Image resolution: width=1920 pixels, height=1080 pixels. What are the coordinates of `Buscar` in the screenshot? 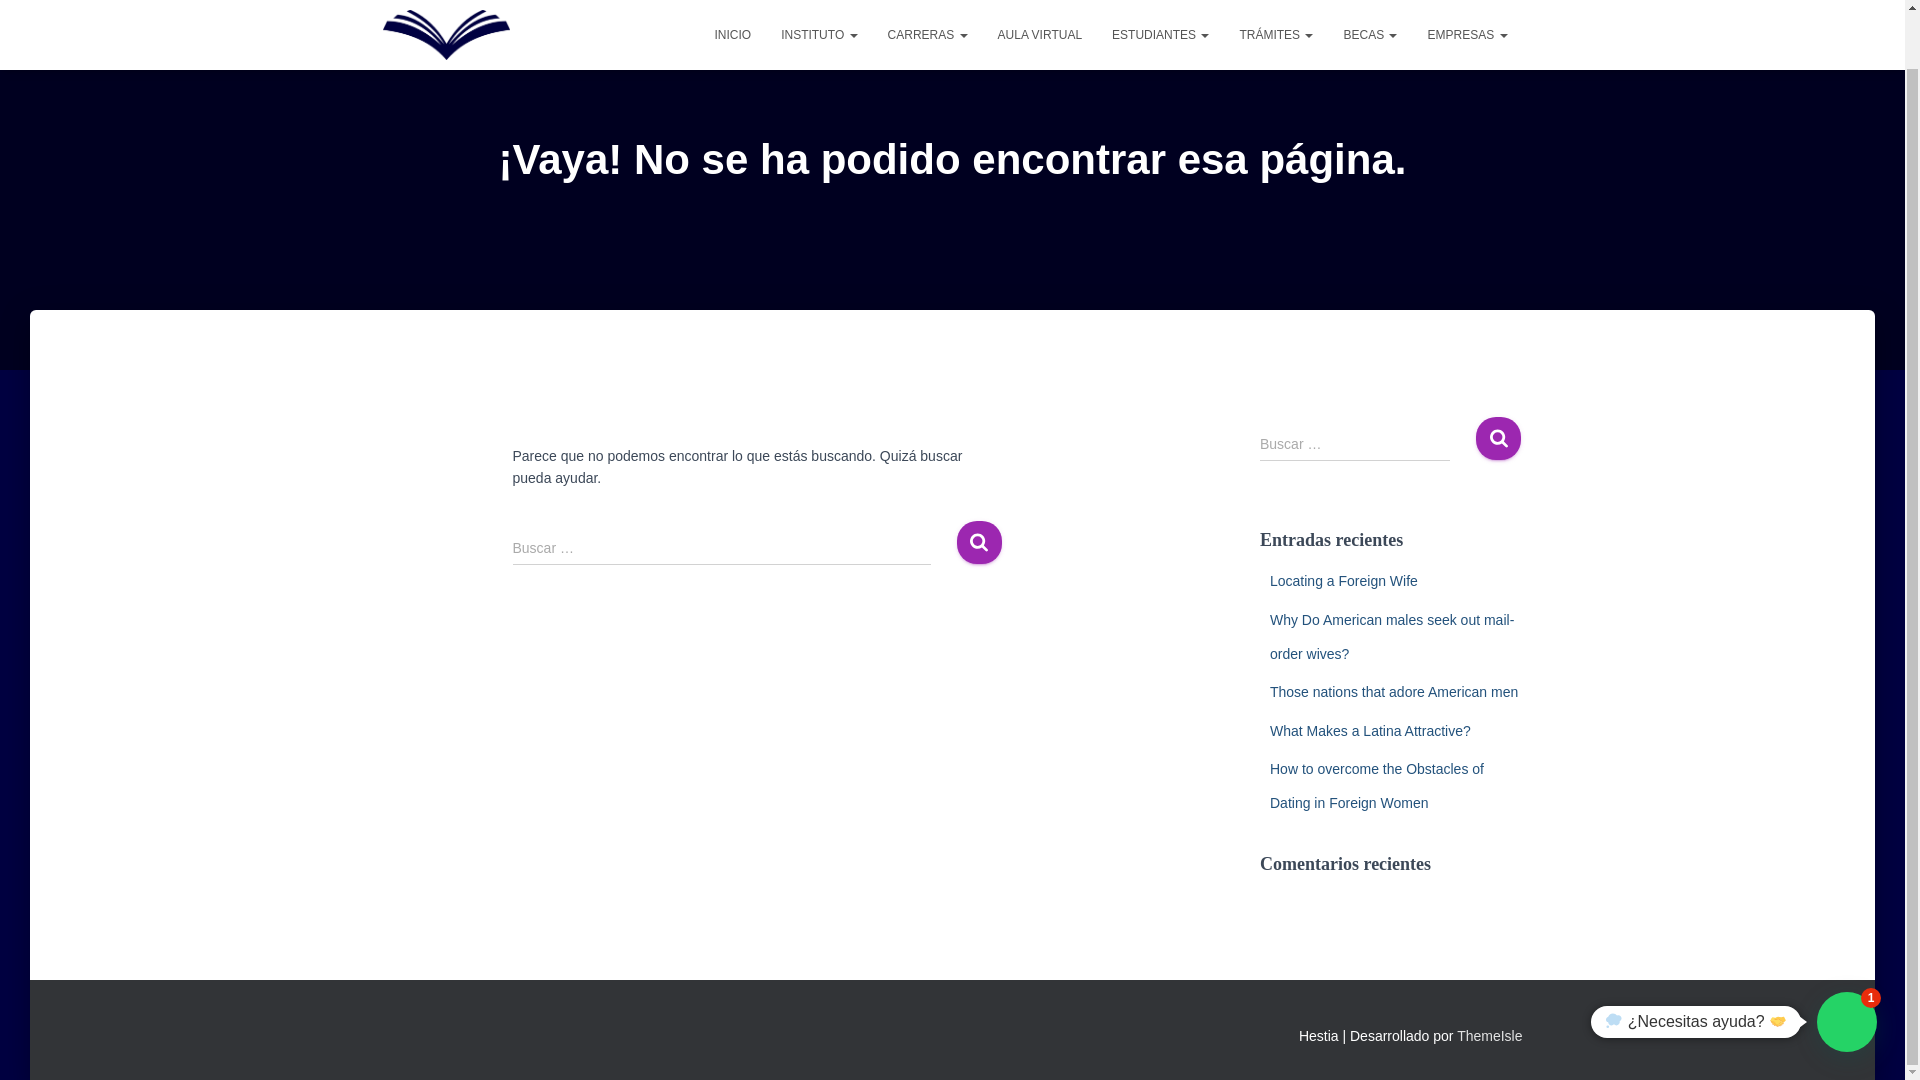 It's located at (978, 542).